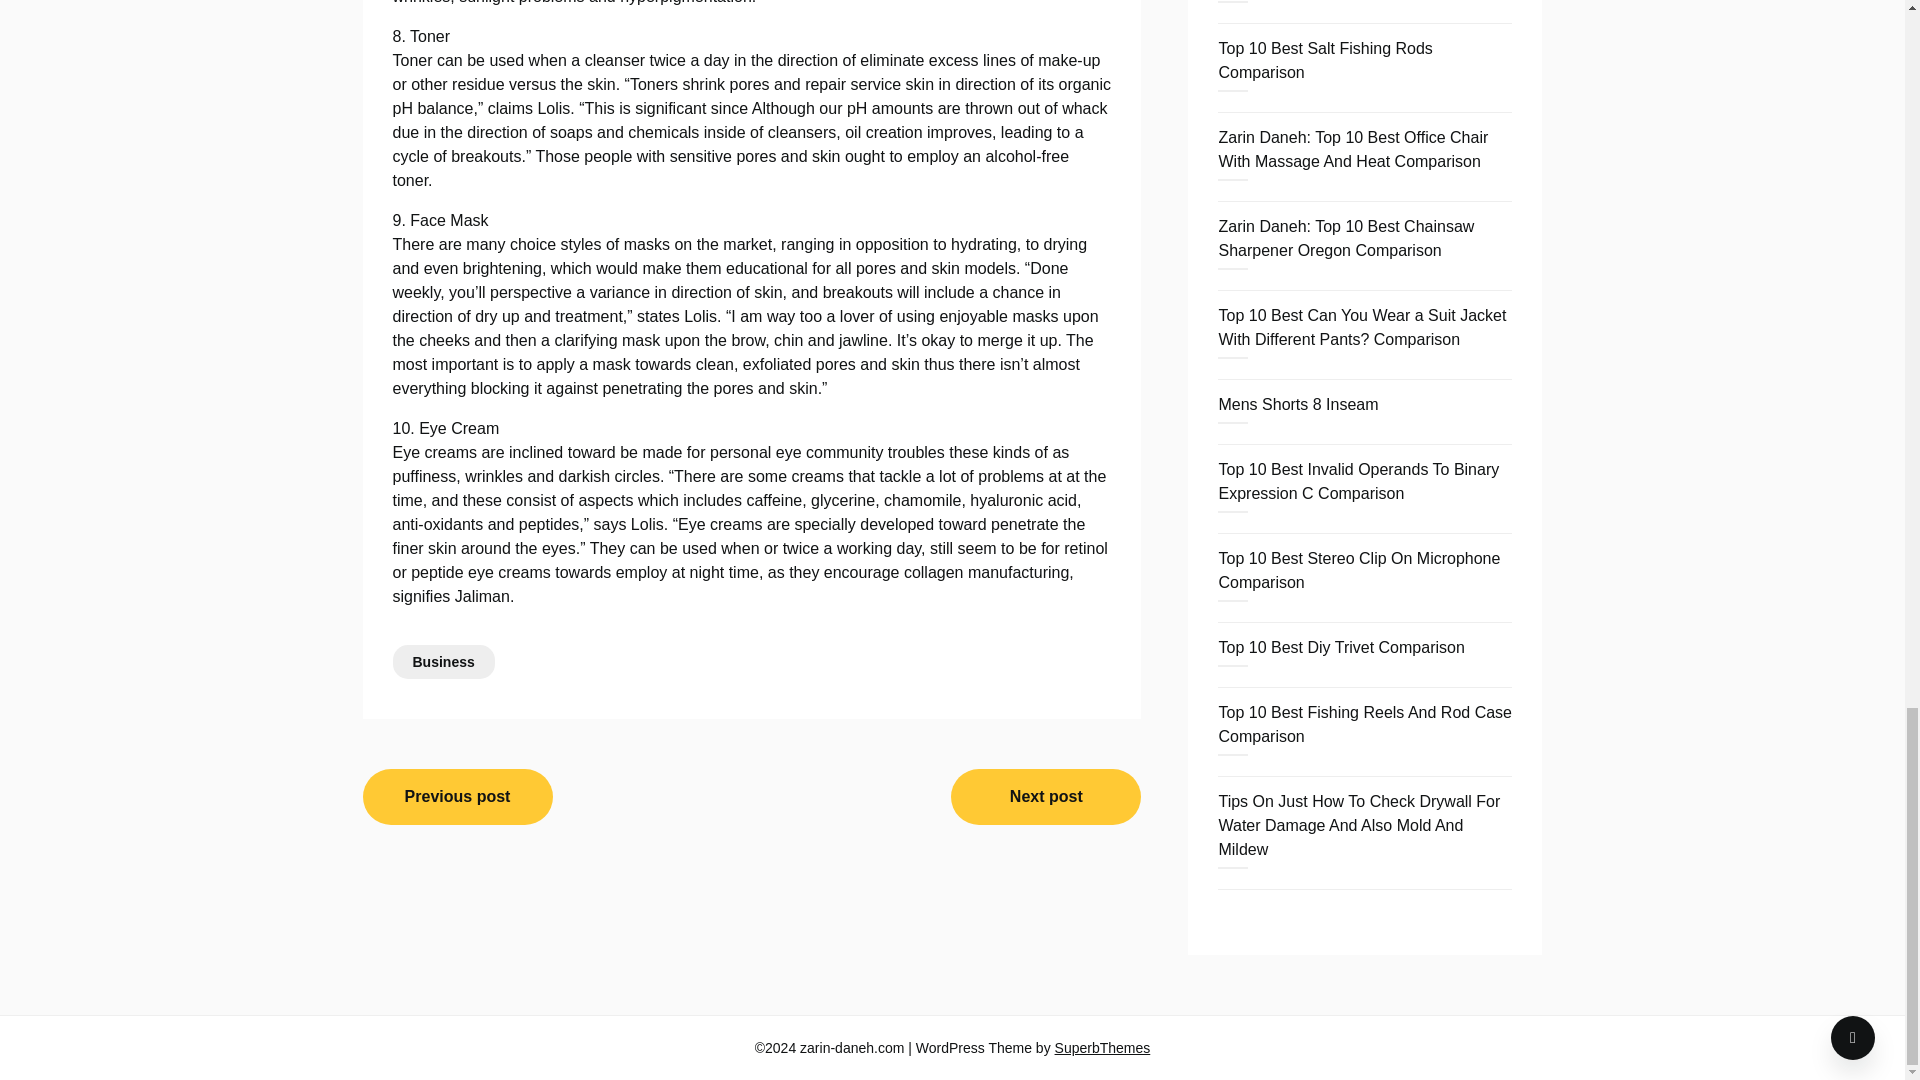 The height and width of the screenshot is (1080, 1920). What do you see at coordinates (442, 662) in the screenshot?
I see `Business` at bounding box center [442, 662].